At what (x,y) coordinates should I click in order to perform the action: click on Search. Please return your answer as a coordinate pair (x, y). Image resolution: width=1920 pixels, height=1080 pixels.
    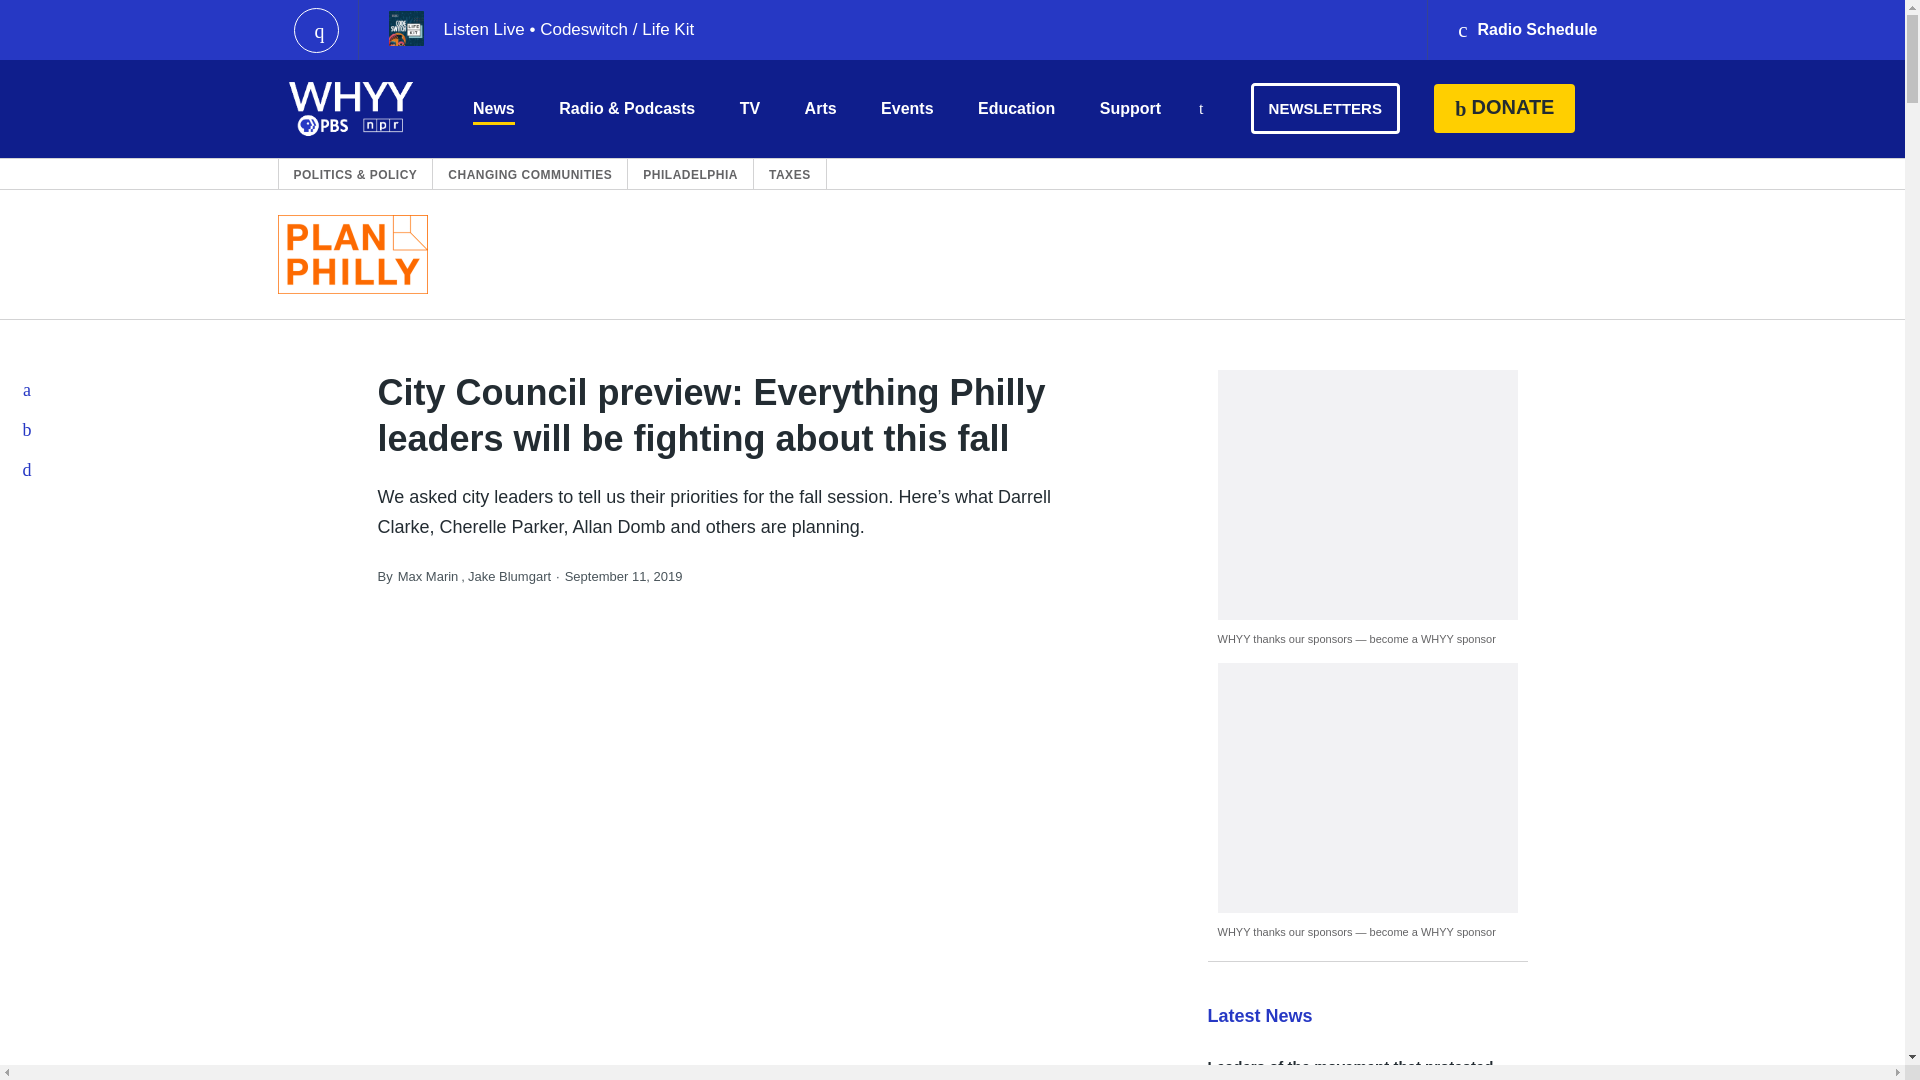
    Looking at the image, I should click on (1200, 110).